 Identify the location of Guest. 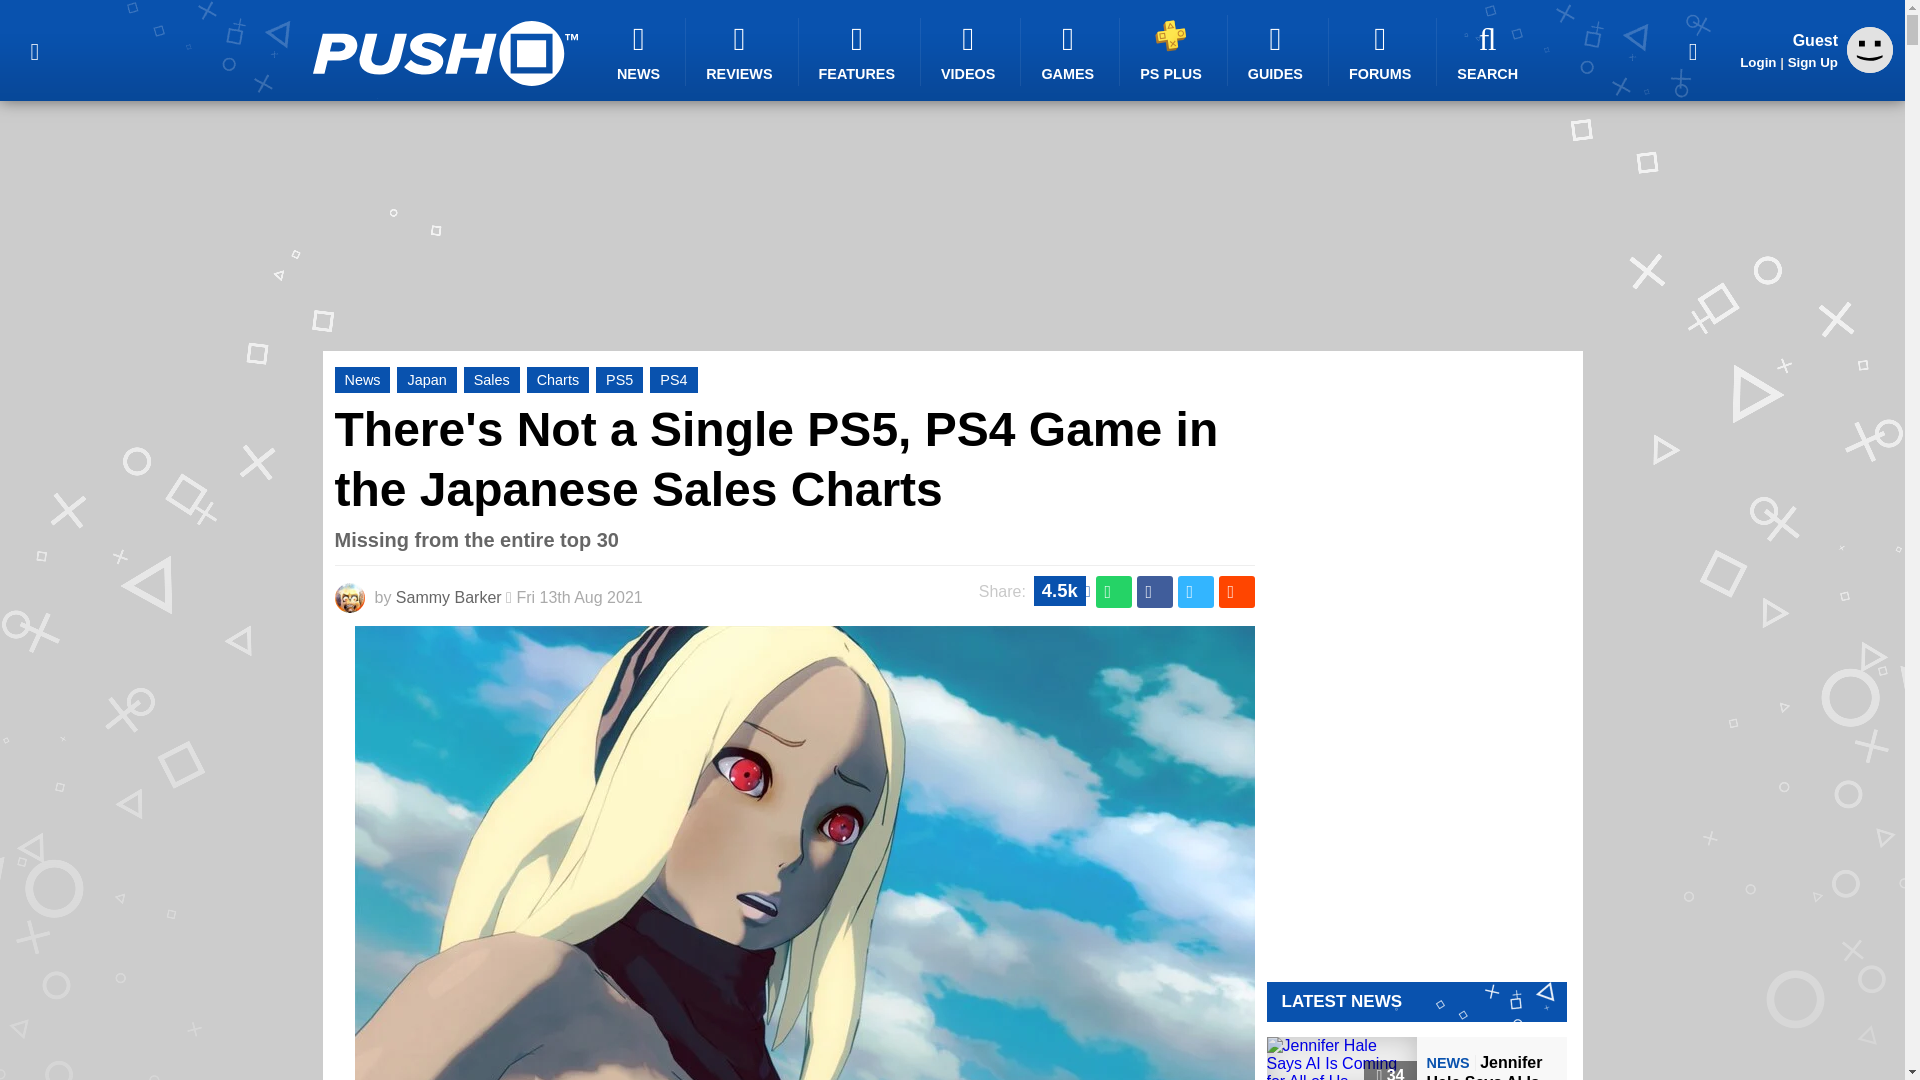
(1870, 67).